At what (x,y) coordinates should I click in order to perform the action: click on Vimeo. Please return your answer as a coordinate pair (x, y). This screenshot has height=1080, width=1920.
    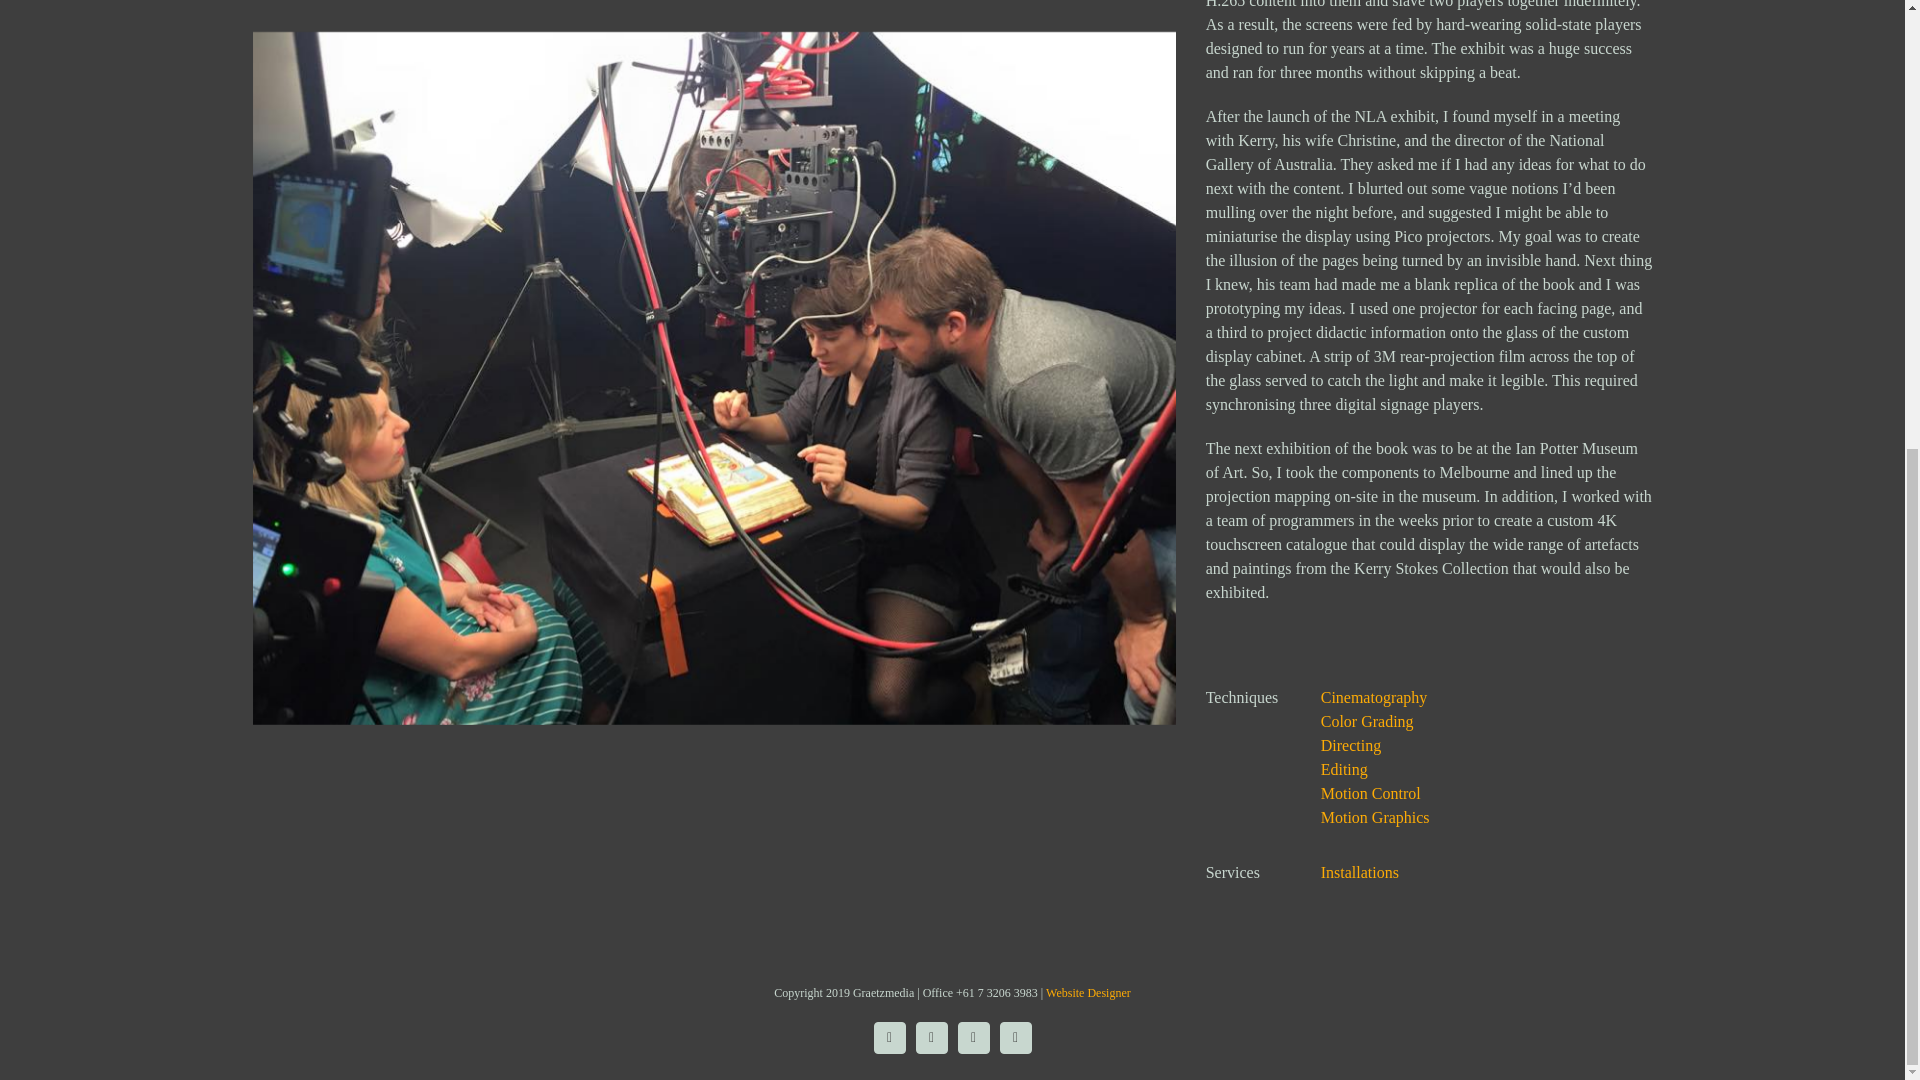
    Looking at the image, I should click on (932, 1038).